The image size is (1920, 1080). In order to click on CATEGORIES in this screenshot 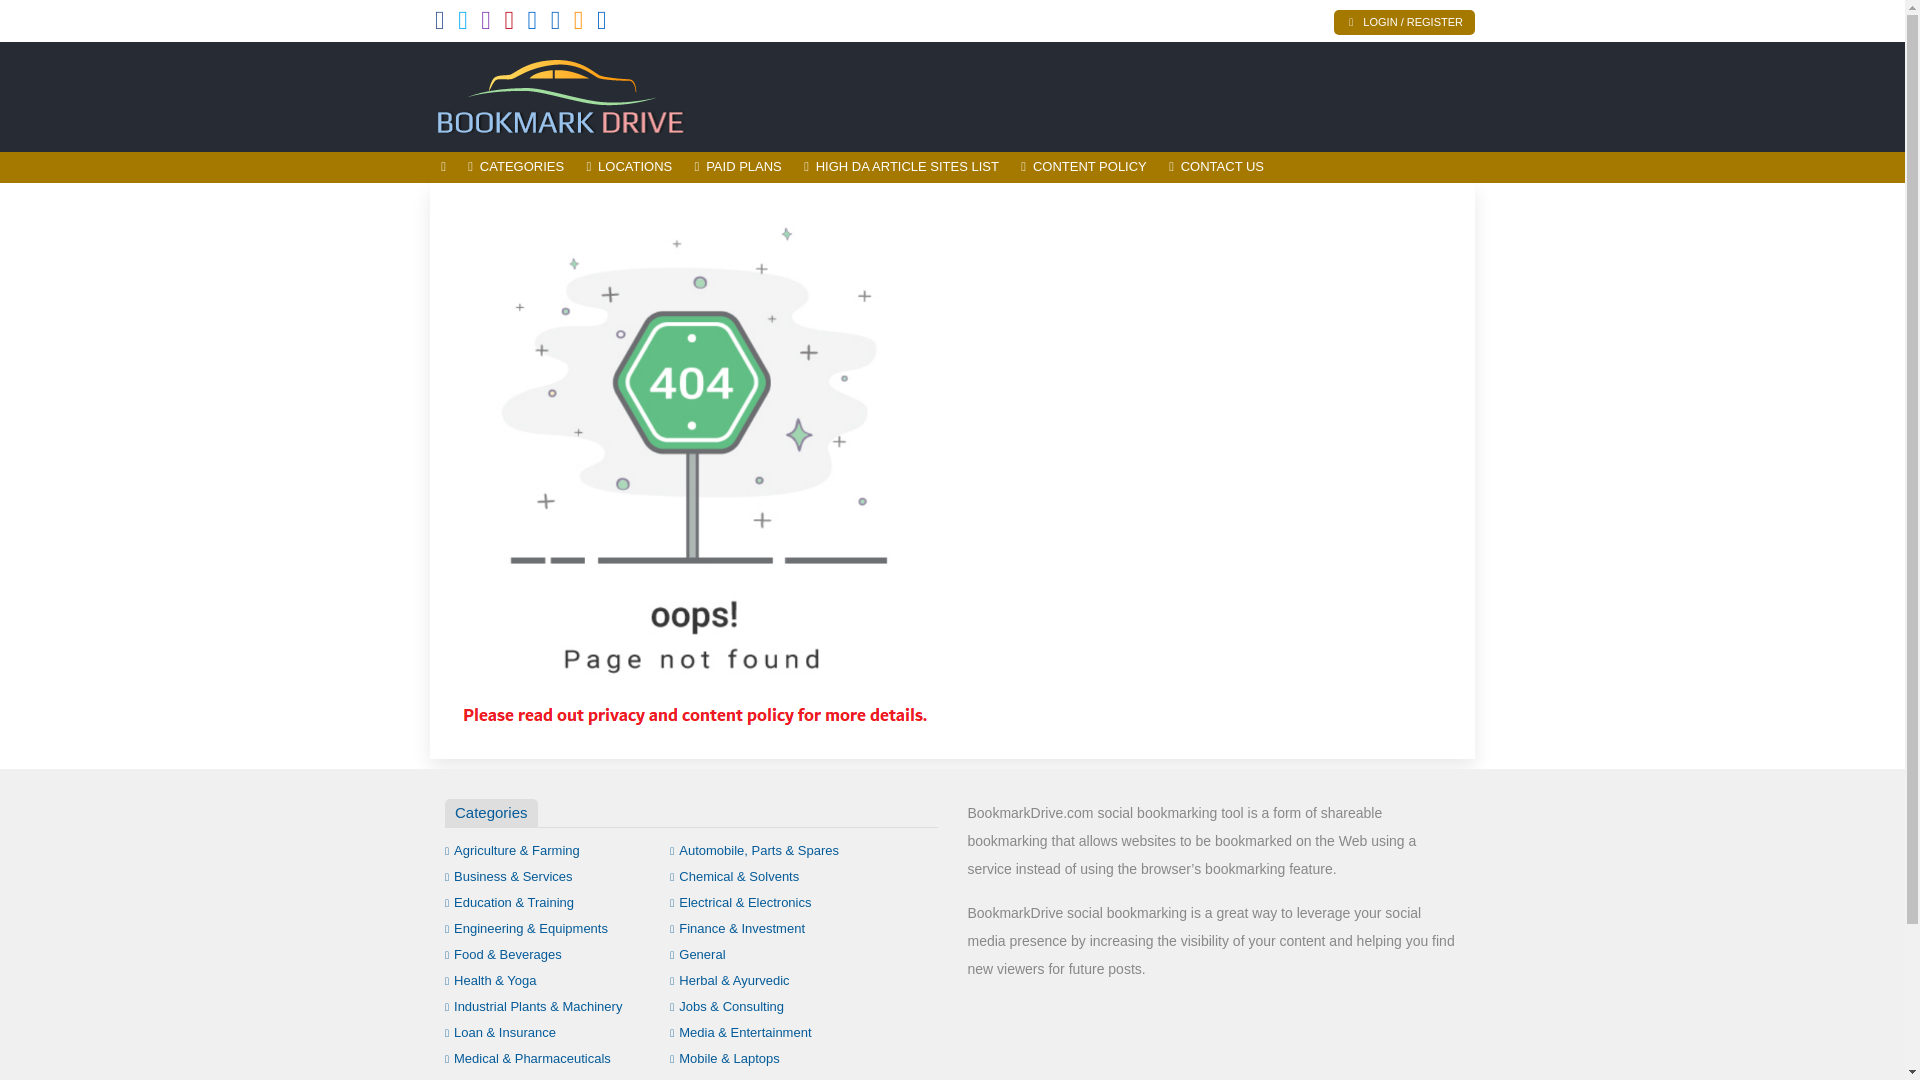, I will do `click(515, 167)`.